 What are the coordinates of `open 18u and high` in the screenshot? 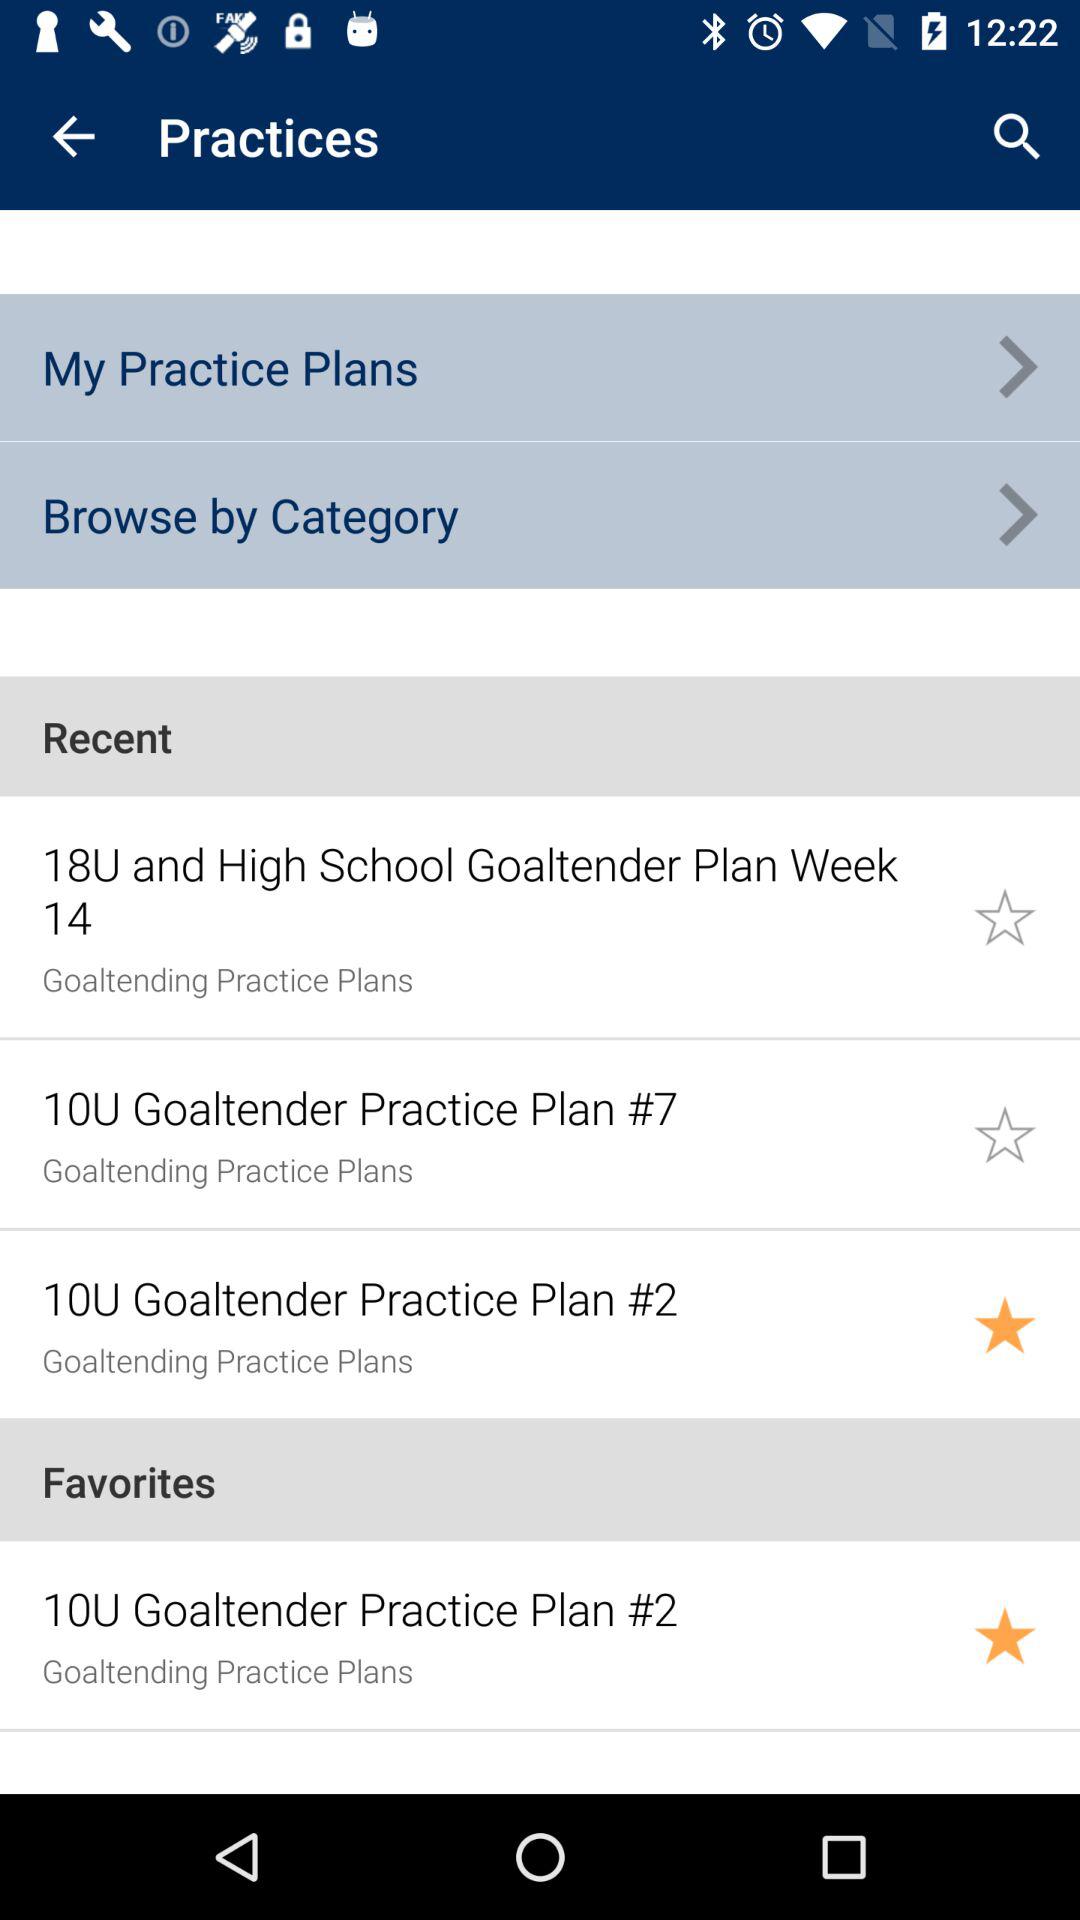 It's located at (496, 890).